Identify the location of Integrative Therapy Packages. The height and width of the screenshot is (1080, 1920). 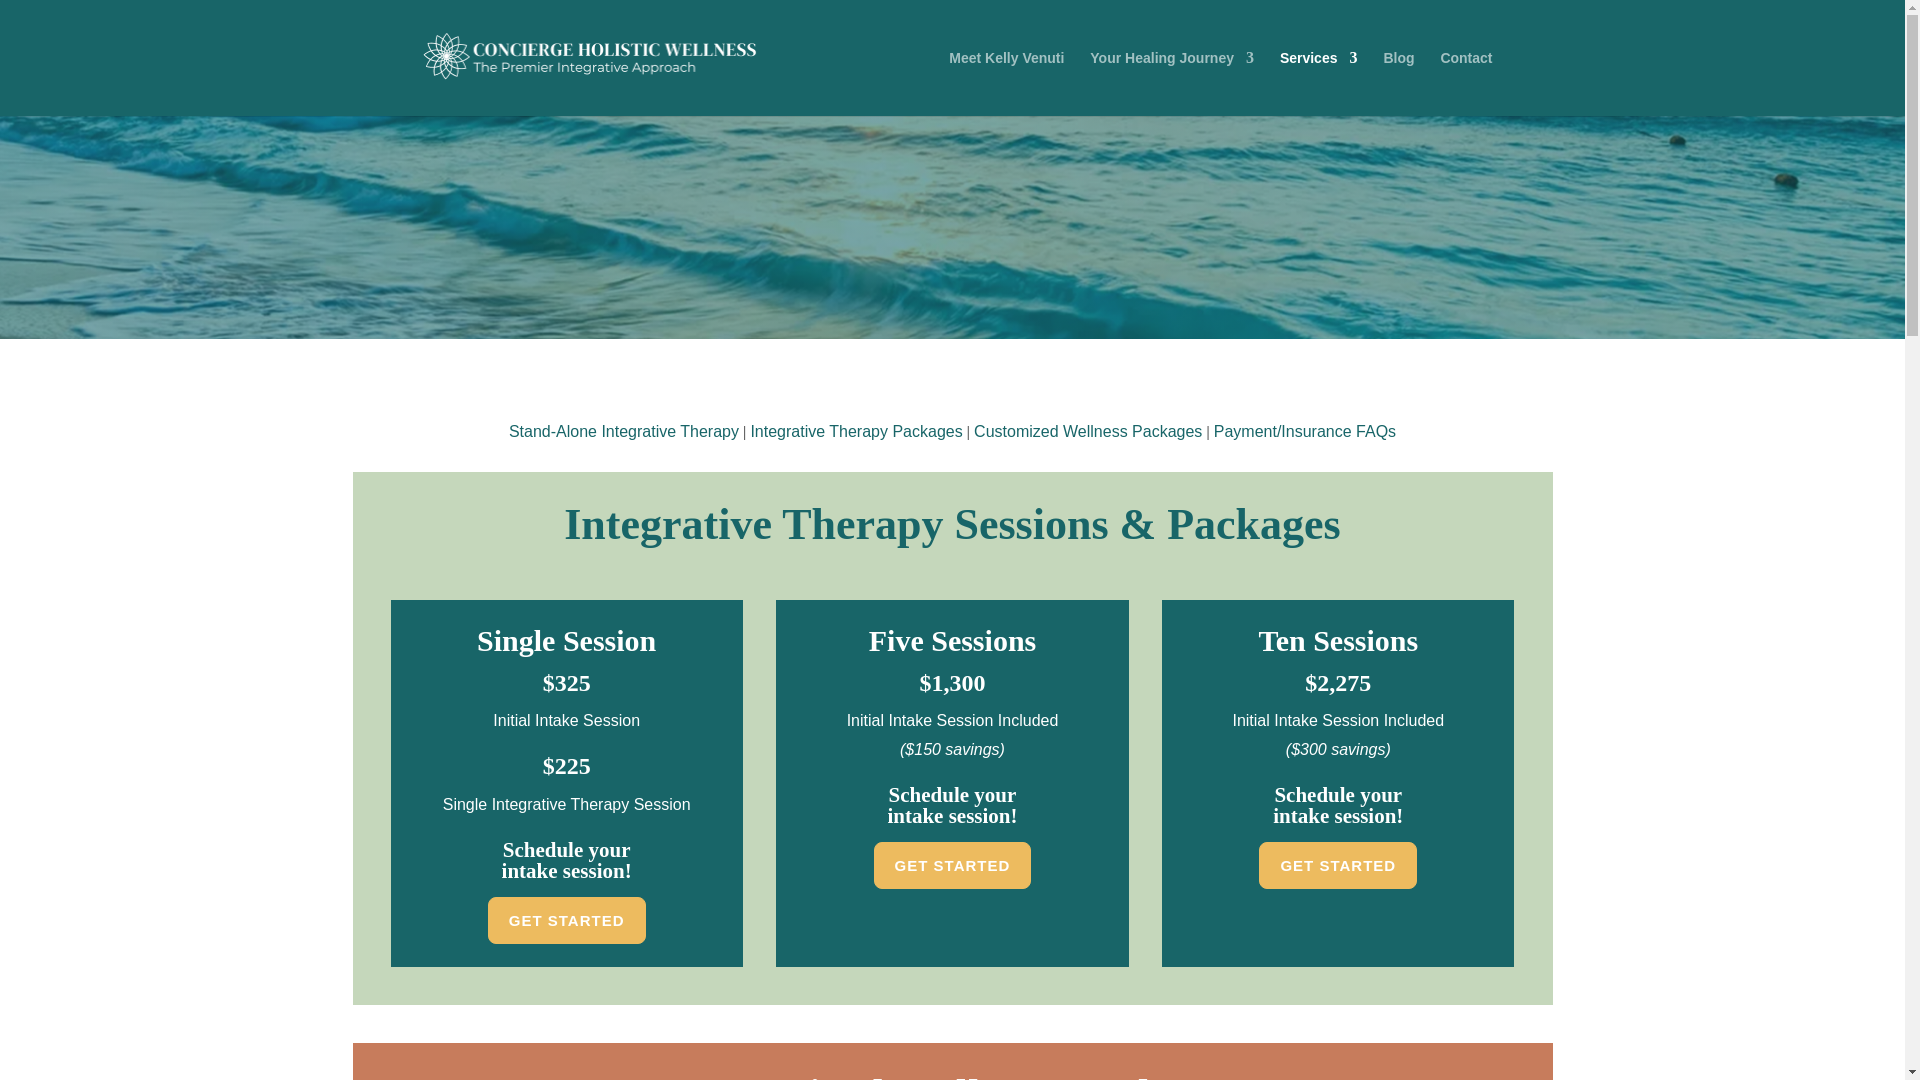
(856, 431).